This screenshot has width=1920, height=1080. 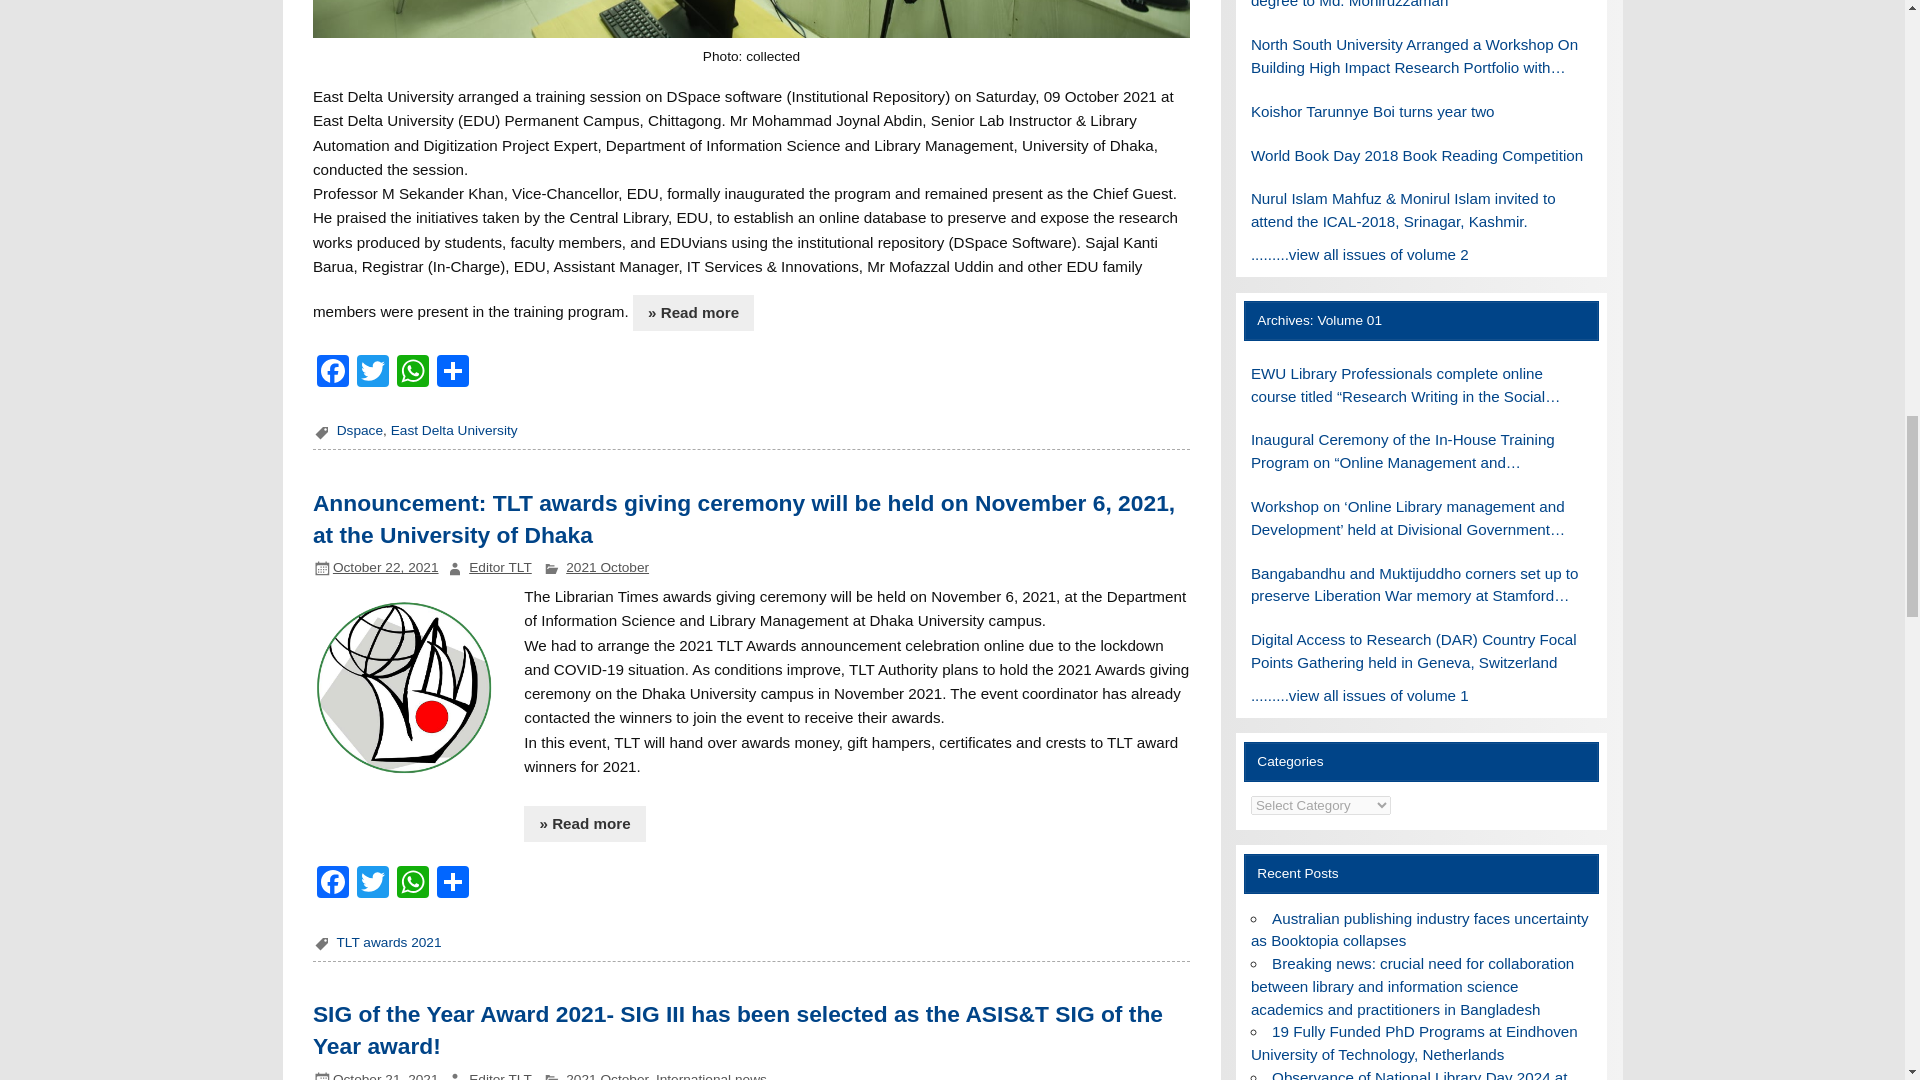 What do you see at coordinates (413, 374) in the screenshot?
I see `WhatsApp` at bounding box center [413, 374].